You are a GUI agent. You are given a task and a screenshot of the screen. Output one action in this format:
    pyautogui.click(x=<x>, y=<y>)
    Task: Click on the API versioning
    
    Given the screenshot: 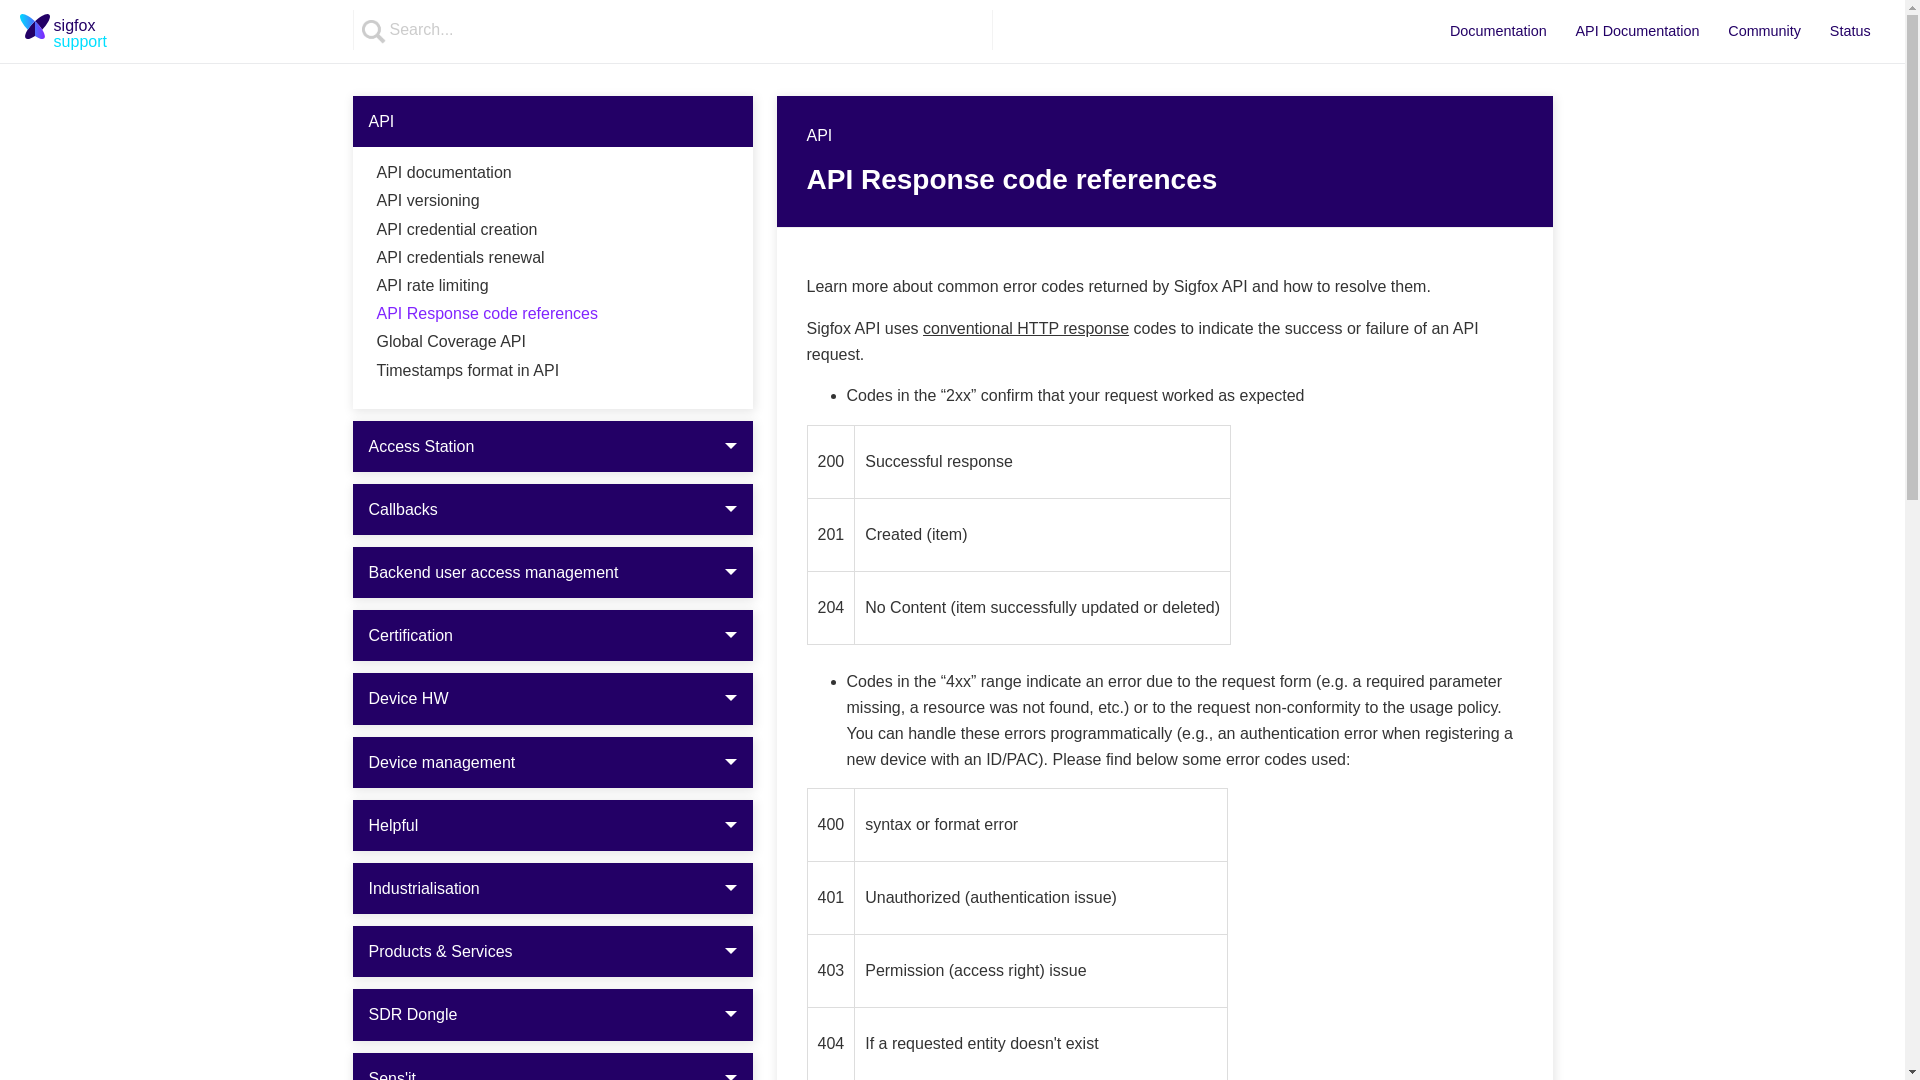 What is the action you would take?
    pyautogui.click(x=552, y=286)
    